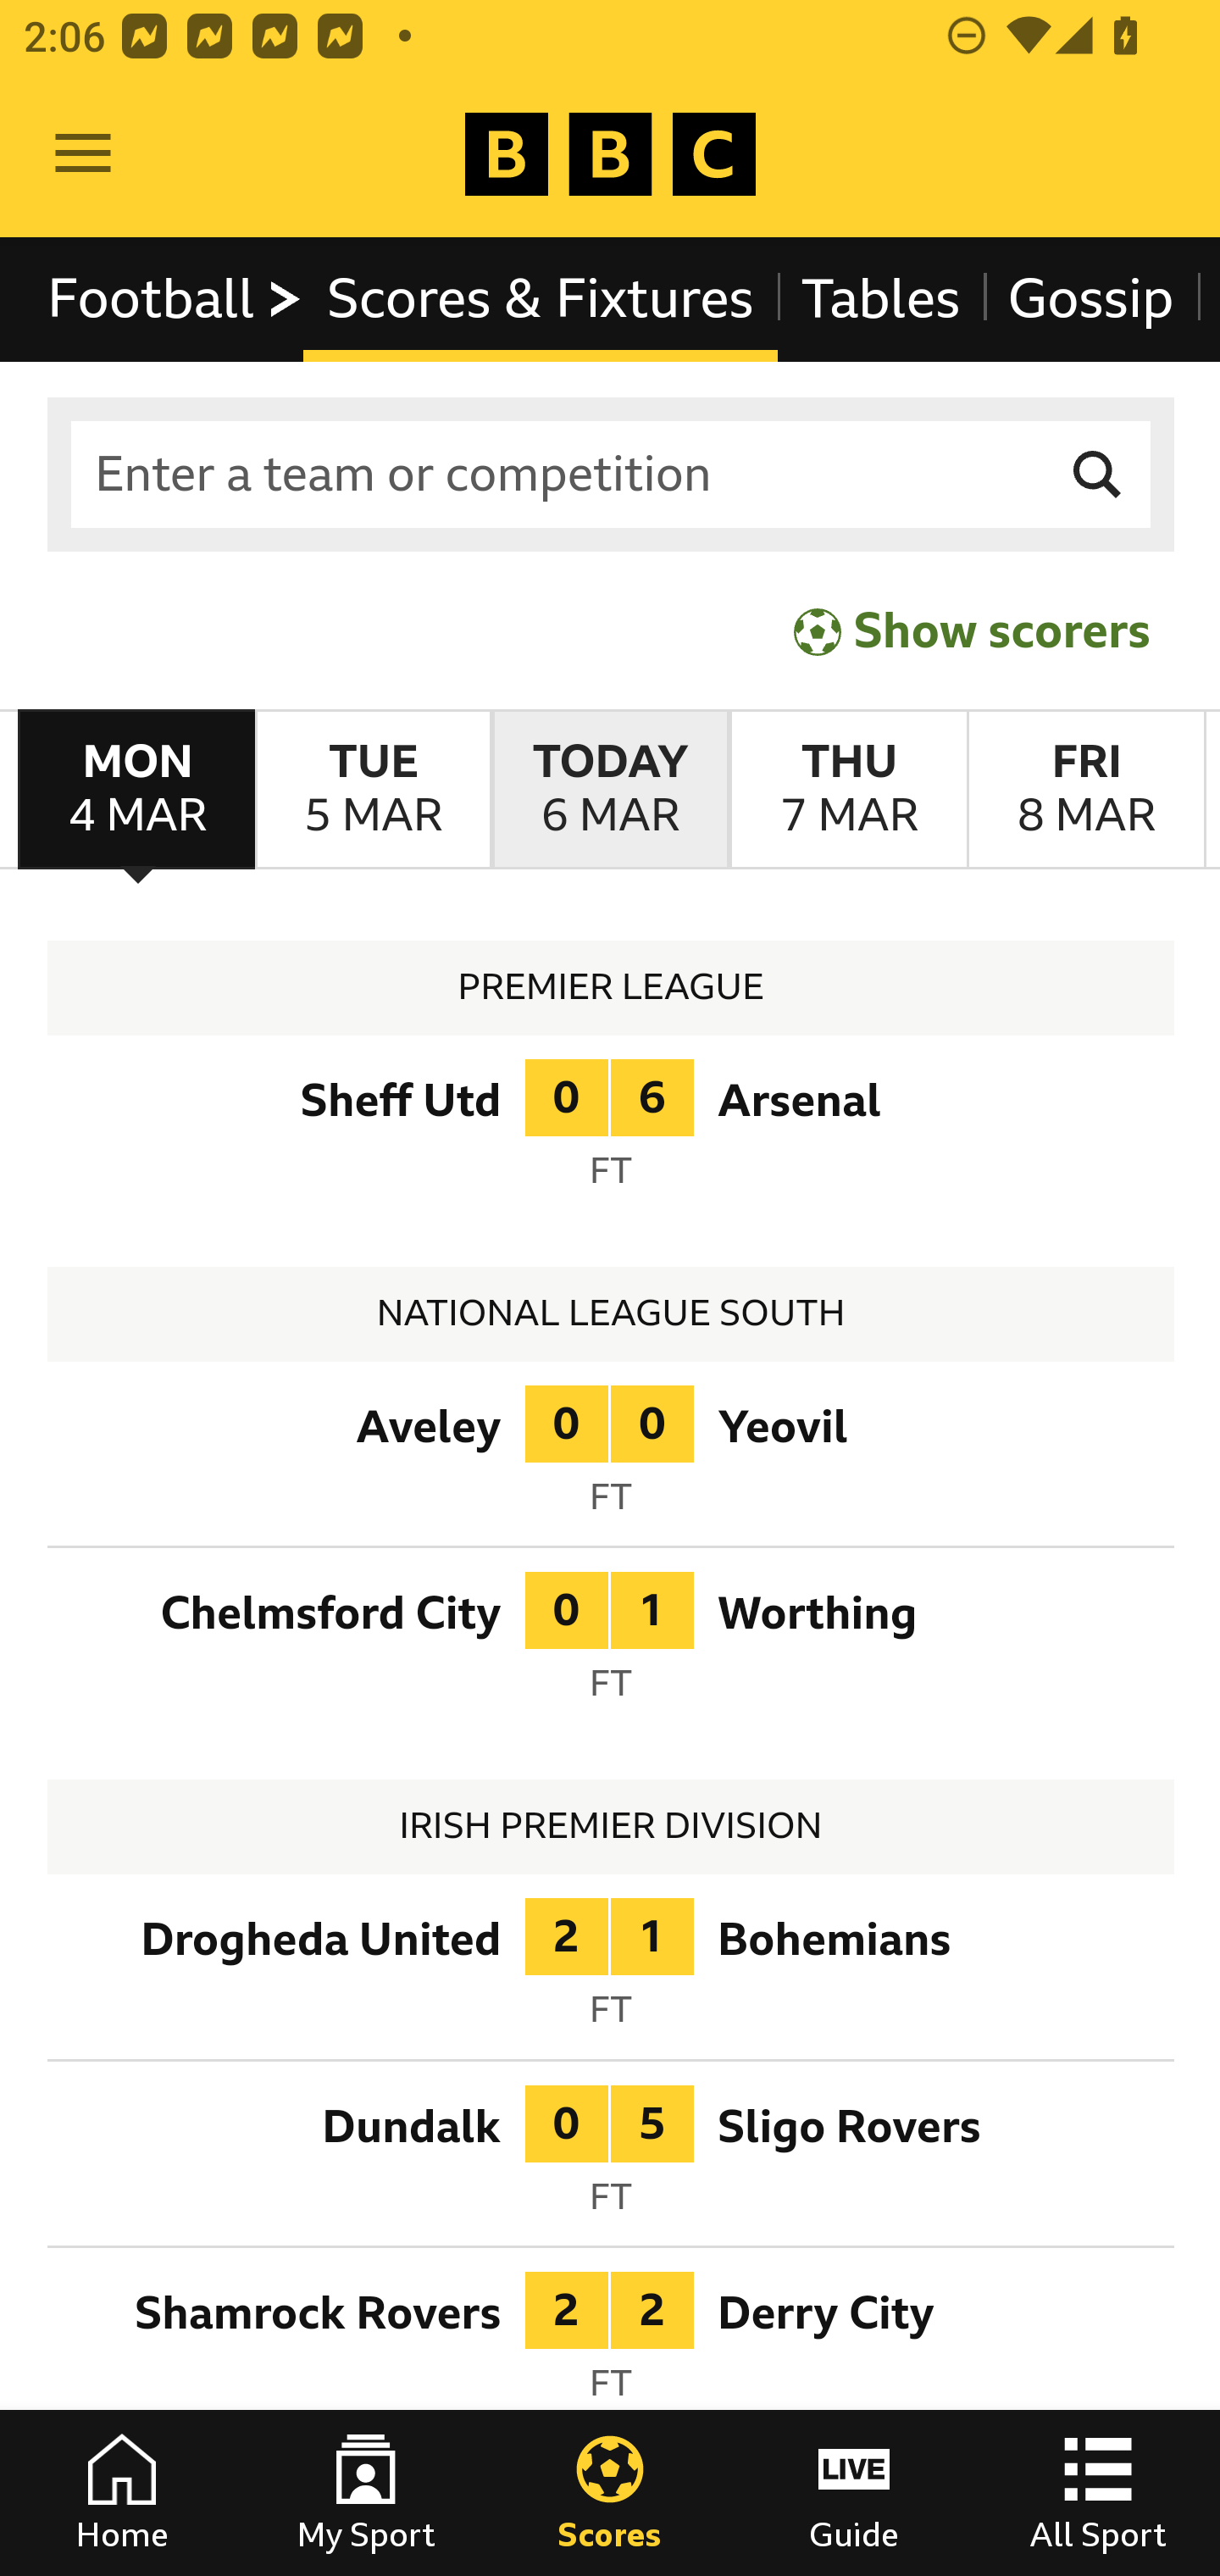  What do you see at coordinates (881, 298) in the screenshot?
I see `Tables` at bounding box center [881, 298].